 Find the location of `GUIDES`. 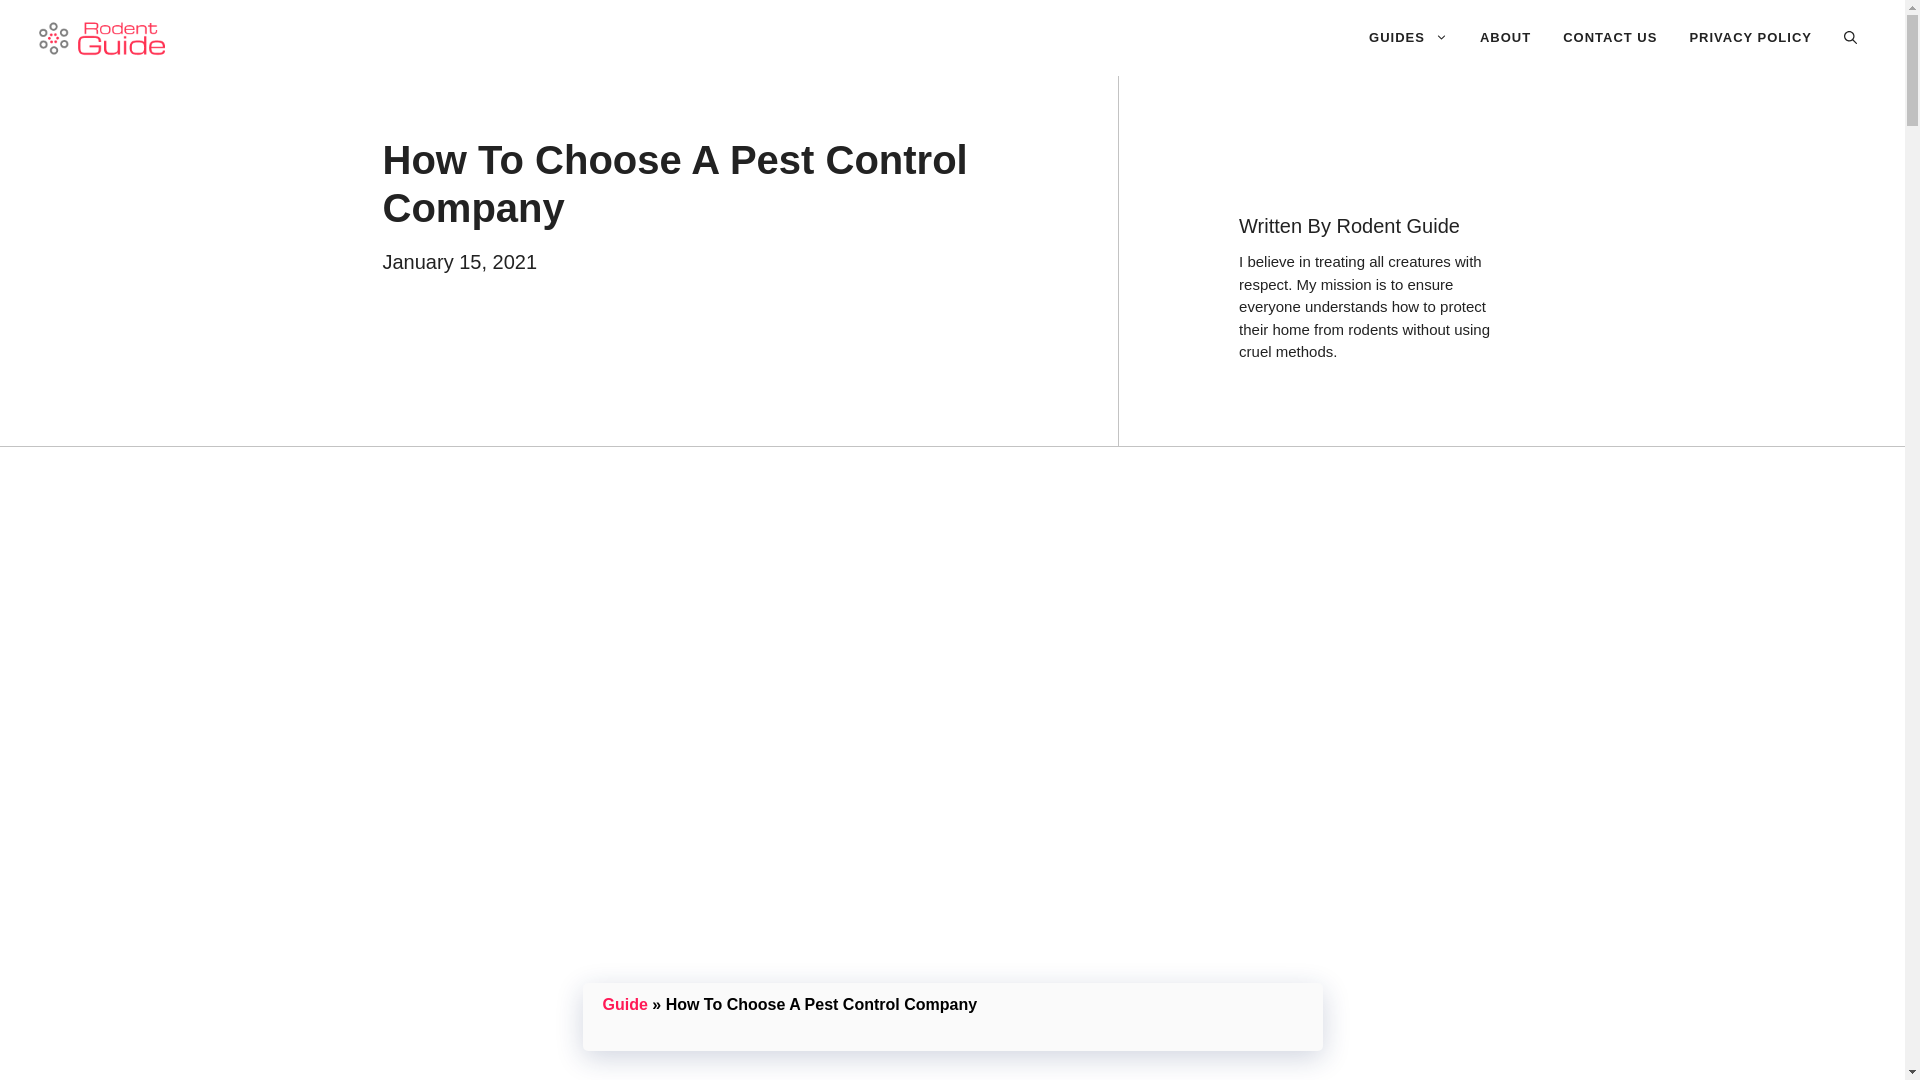

GUIDES is located at coordinates (1408, 38).